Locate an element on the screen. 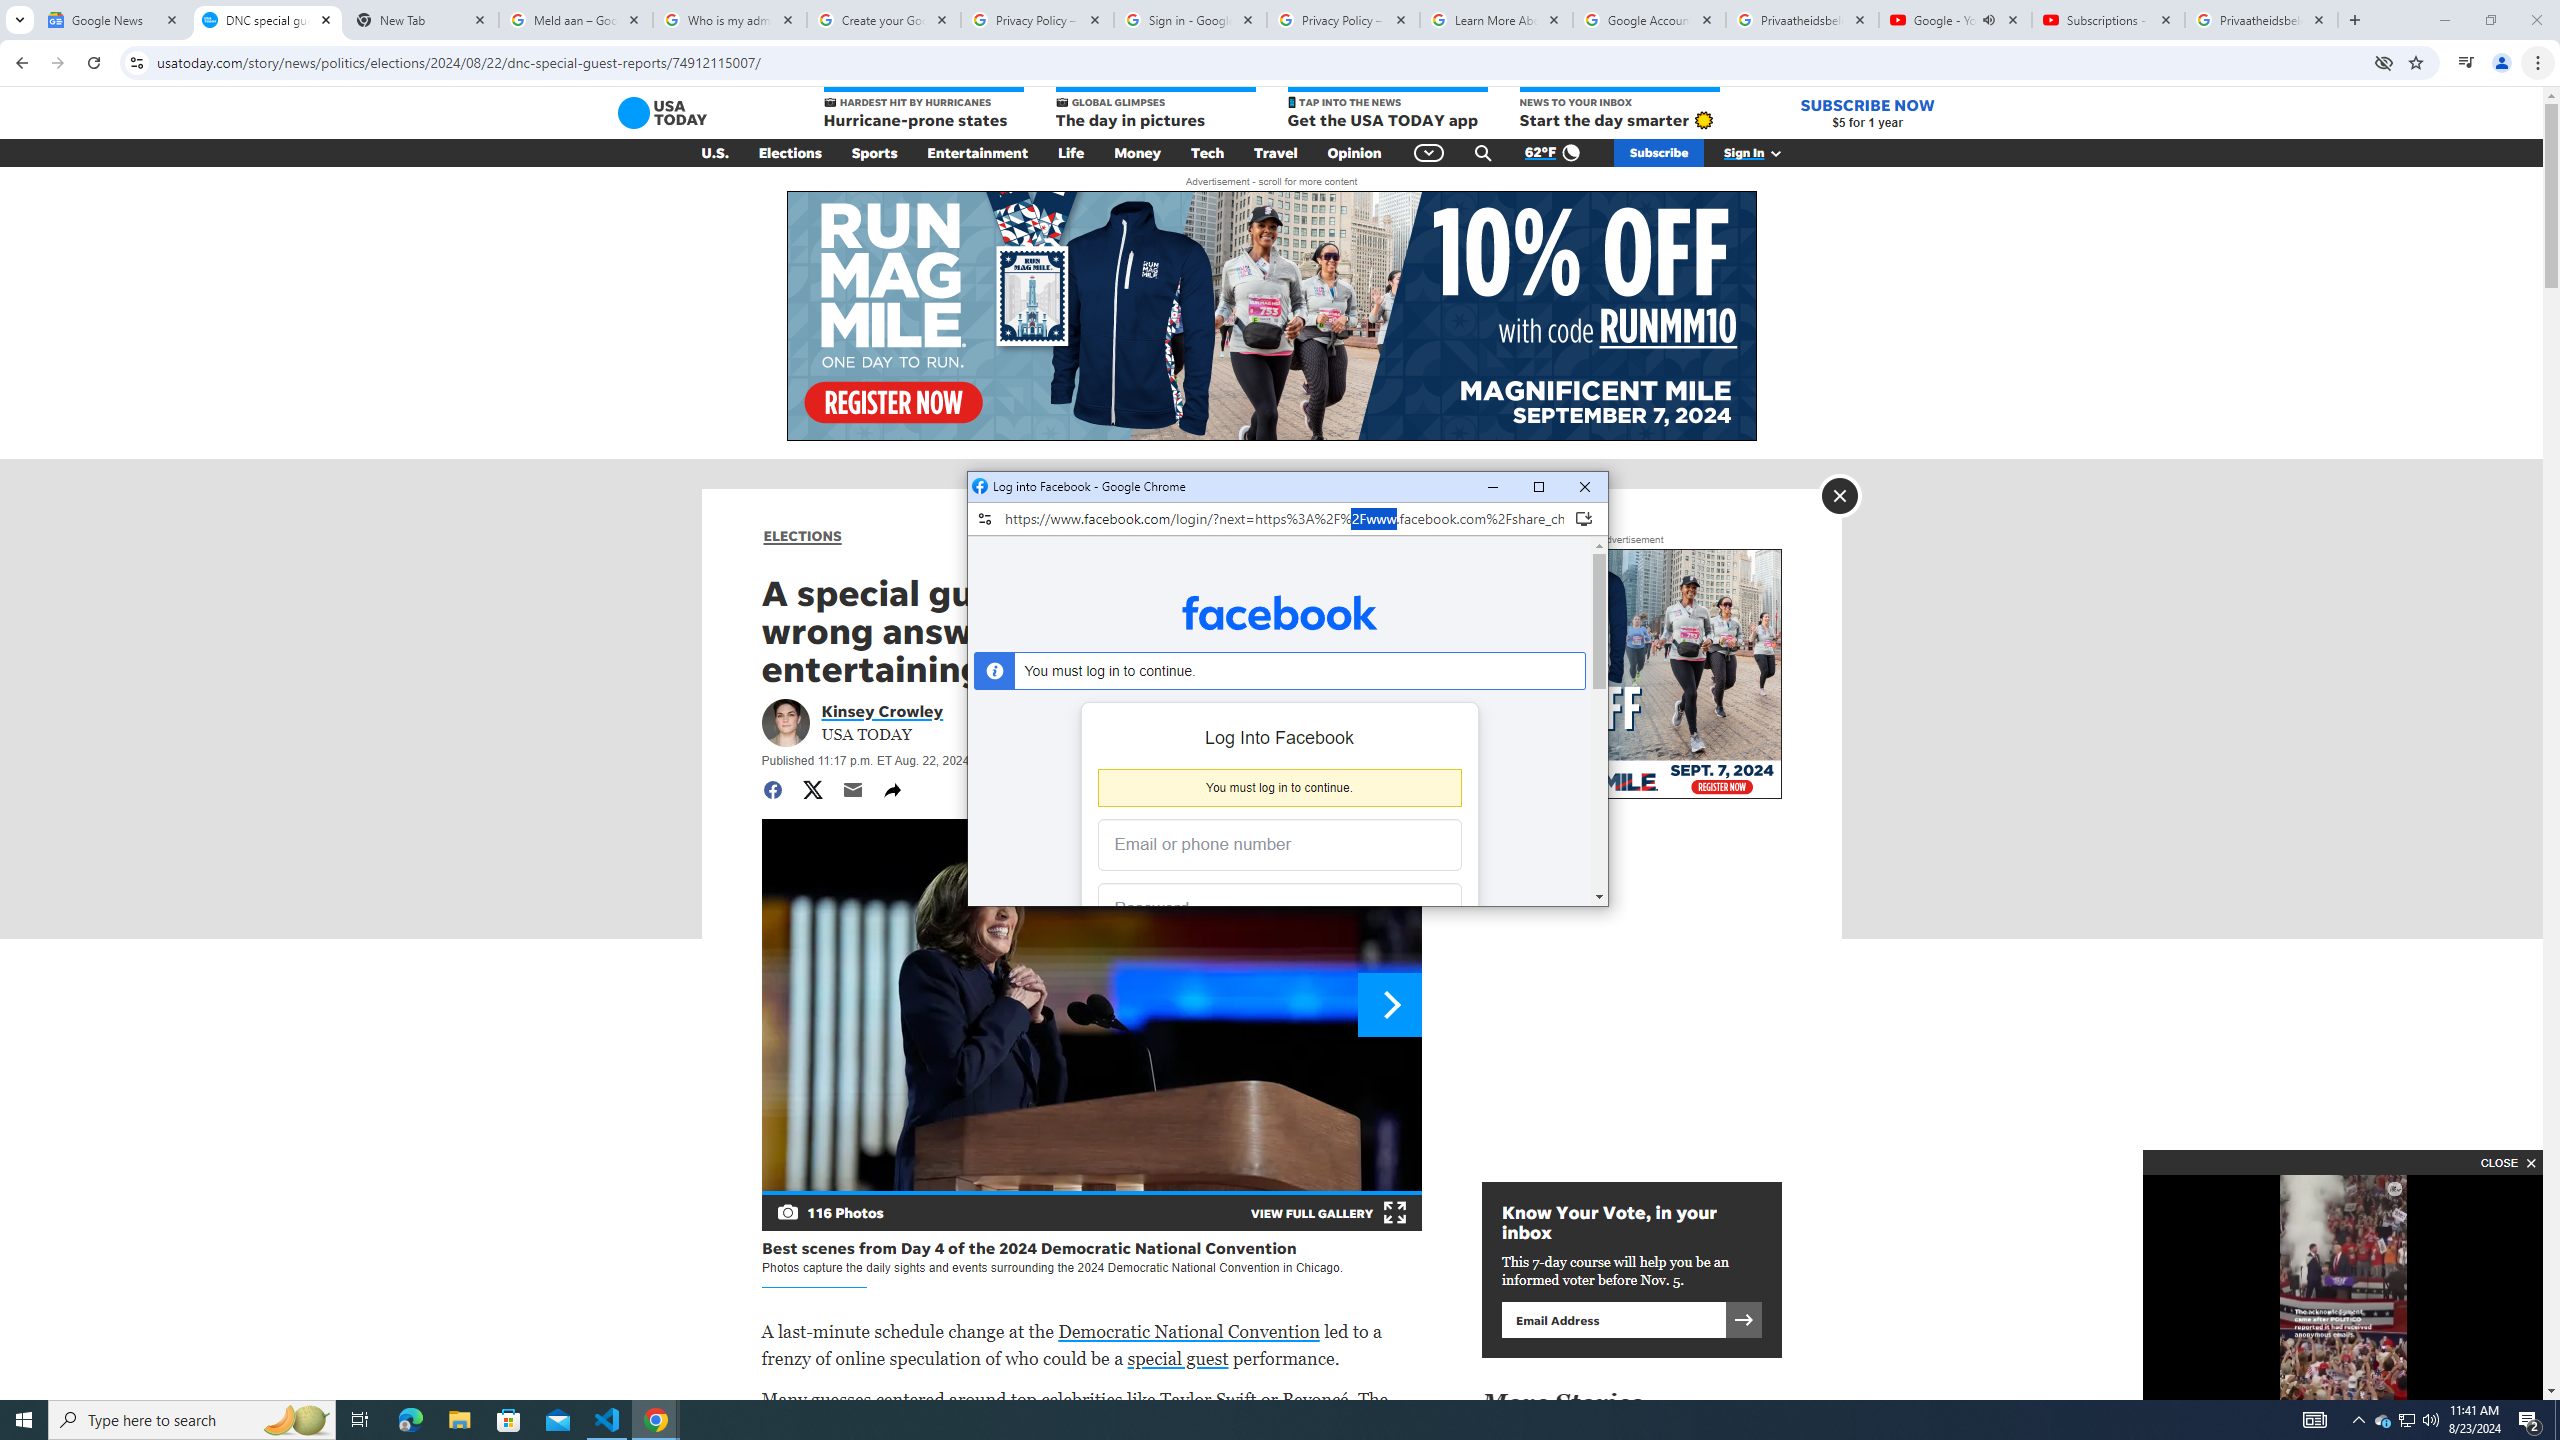 The width and height of the screenshot is (2560, 1440). Create your Google Account is located at coordinates (884, 20).